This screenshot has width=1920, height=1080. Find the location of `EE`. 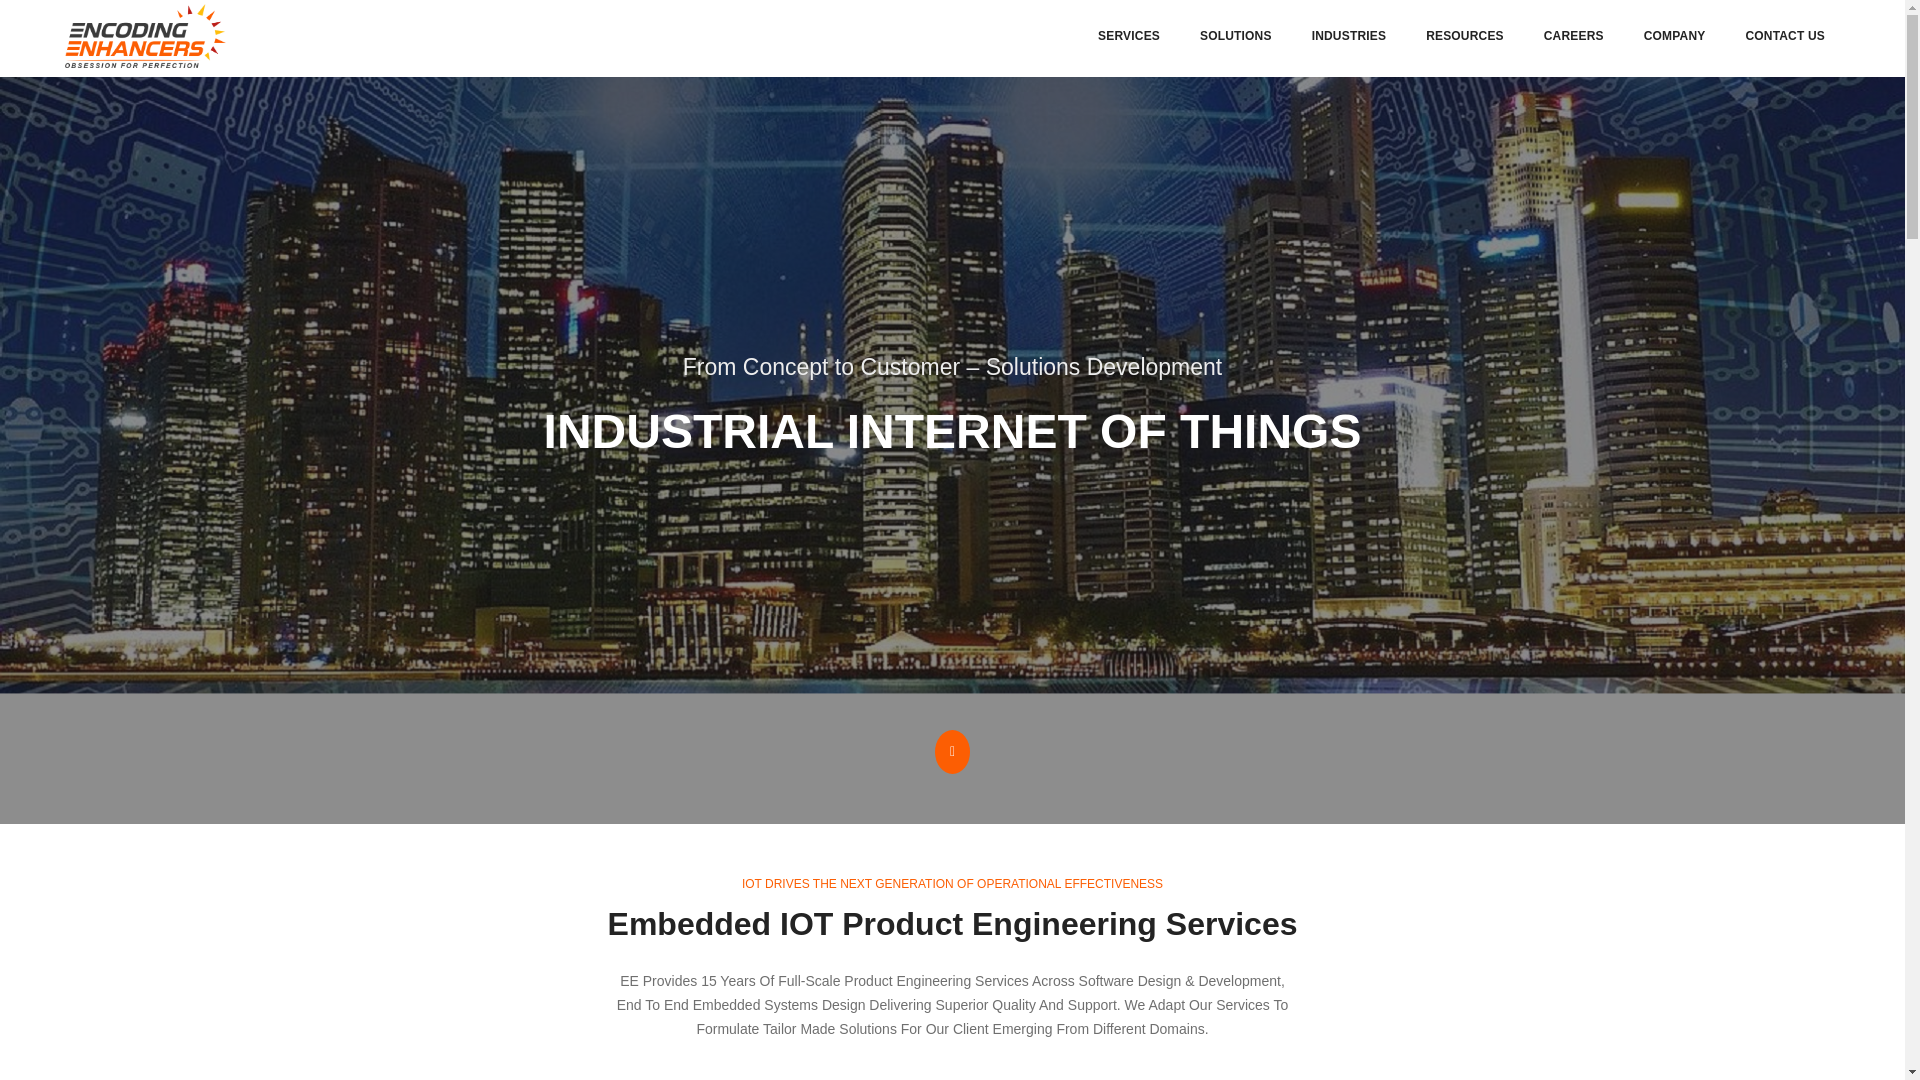

EE is located at coordinates (146, 36).